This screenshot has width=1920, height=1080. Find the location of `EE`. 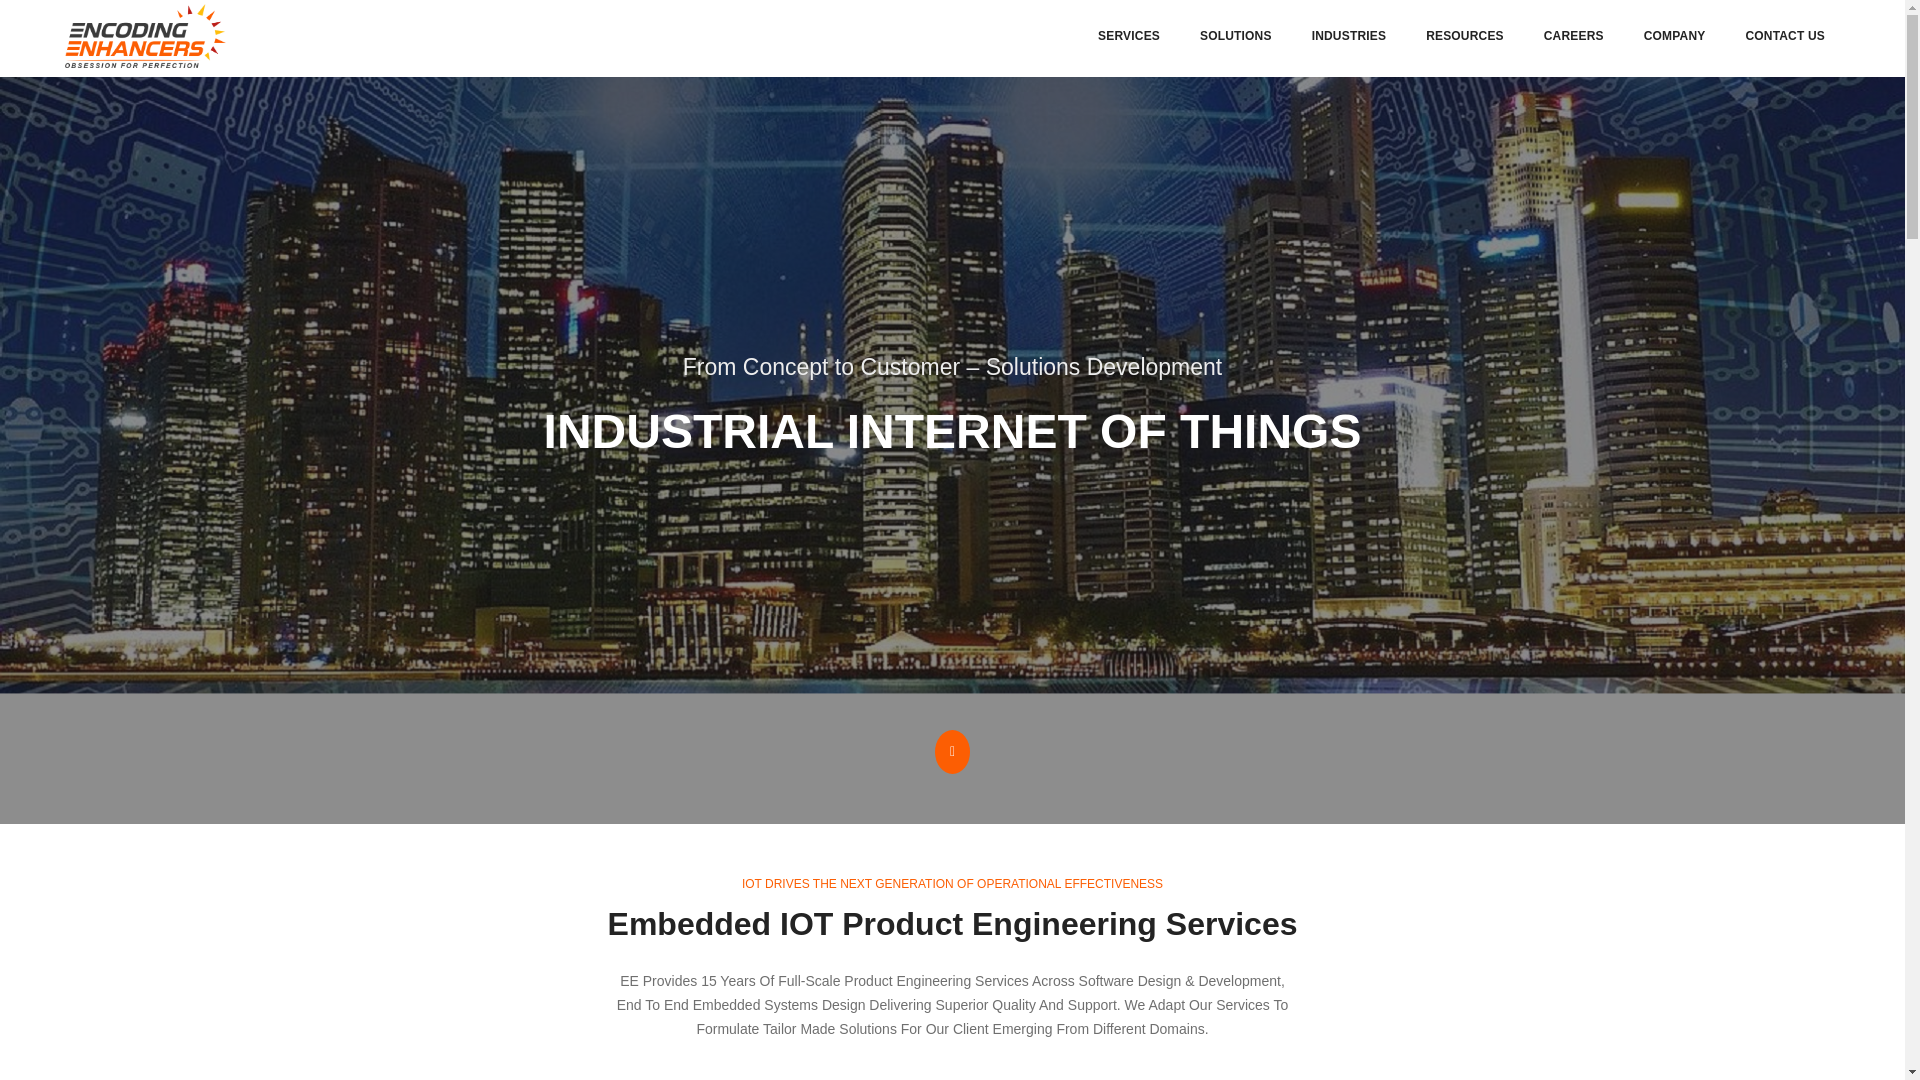

EE is located at coordinates (146, 36).